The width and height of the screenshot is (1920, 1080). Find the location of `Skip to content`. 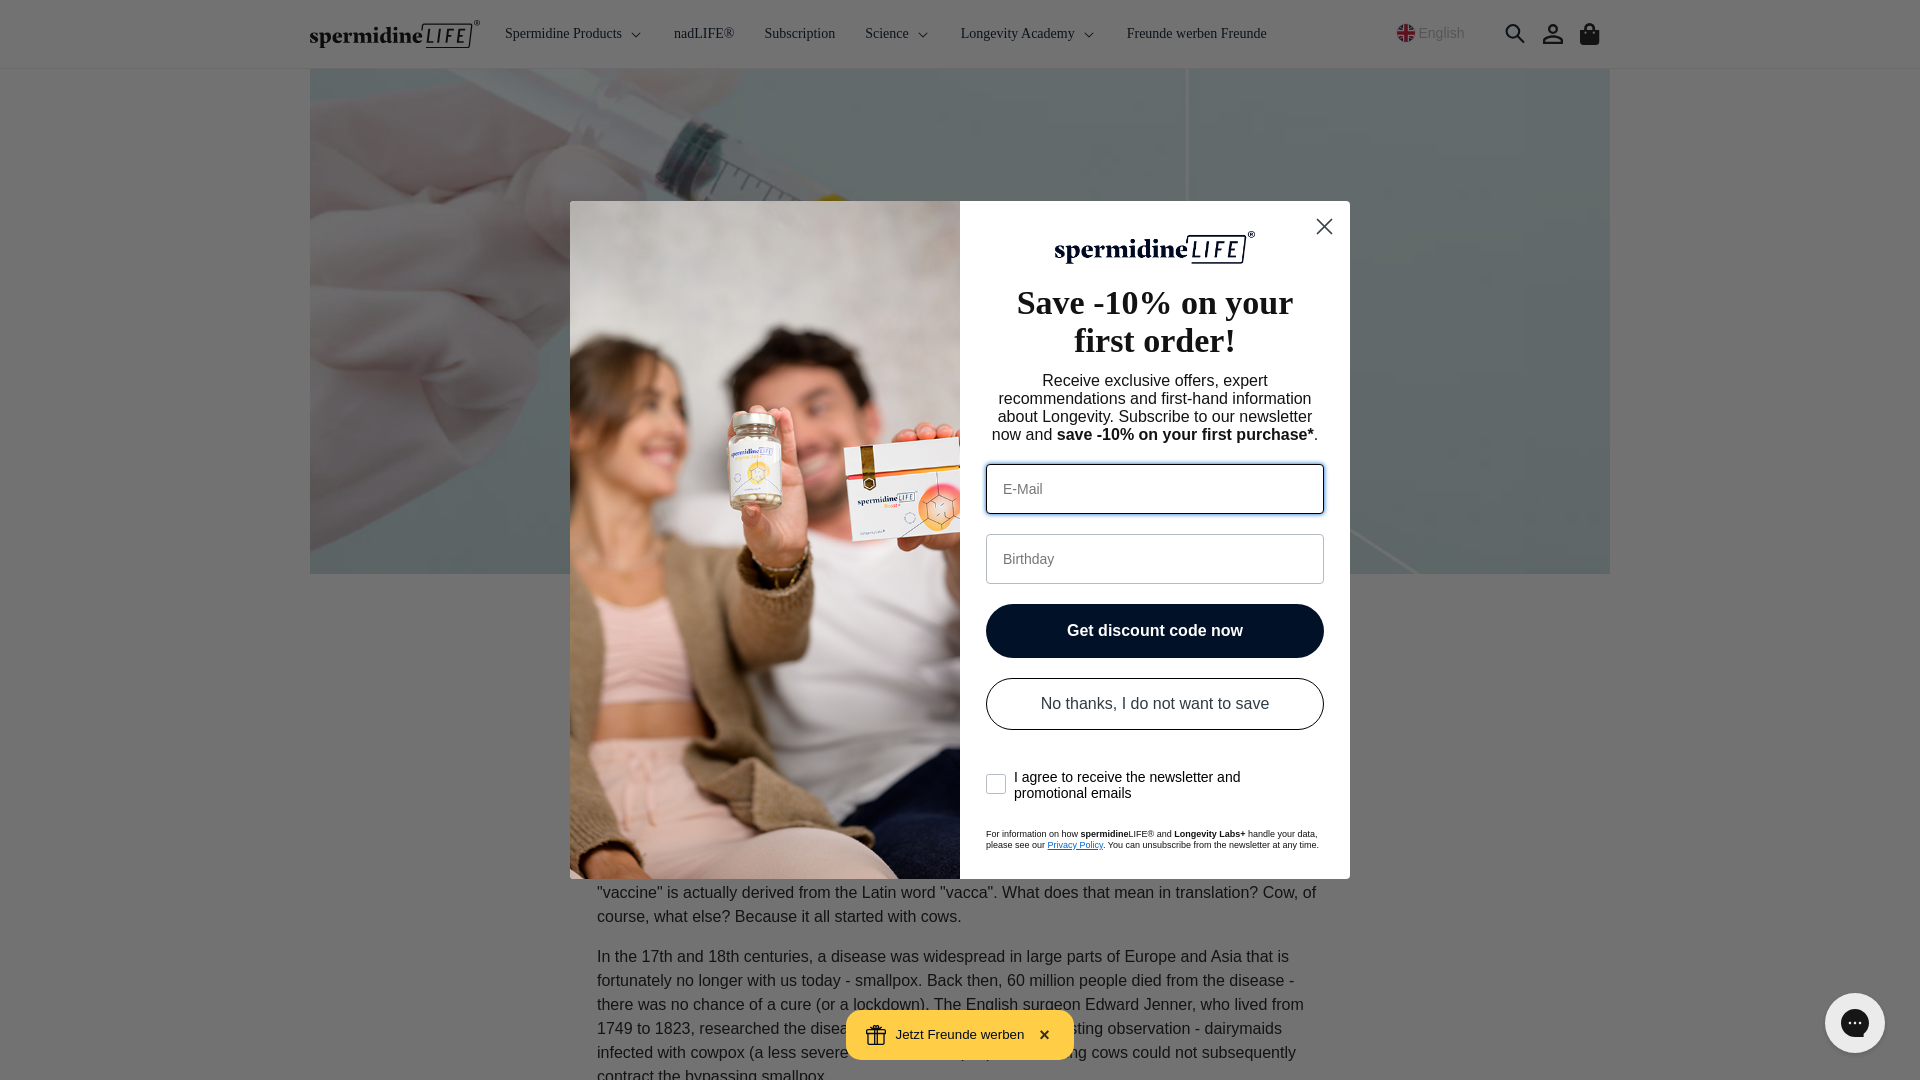

Skip to content is located at coordinates (60, 23).